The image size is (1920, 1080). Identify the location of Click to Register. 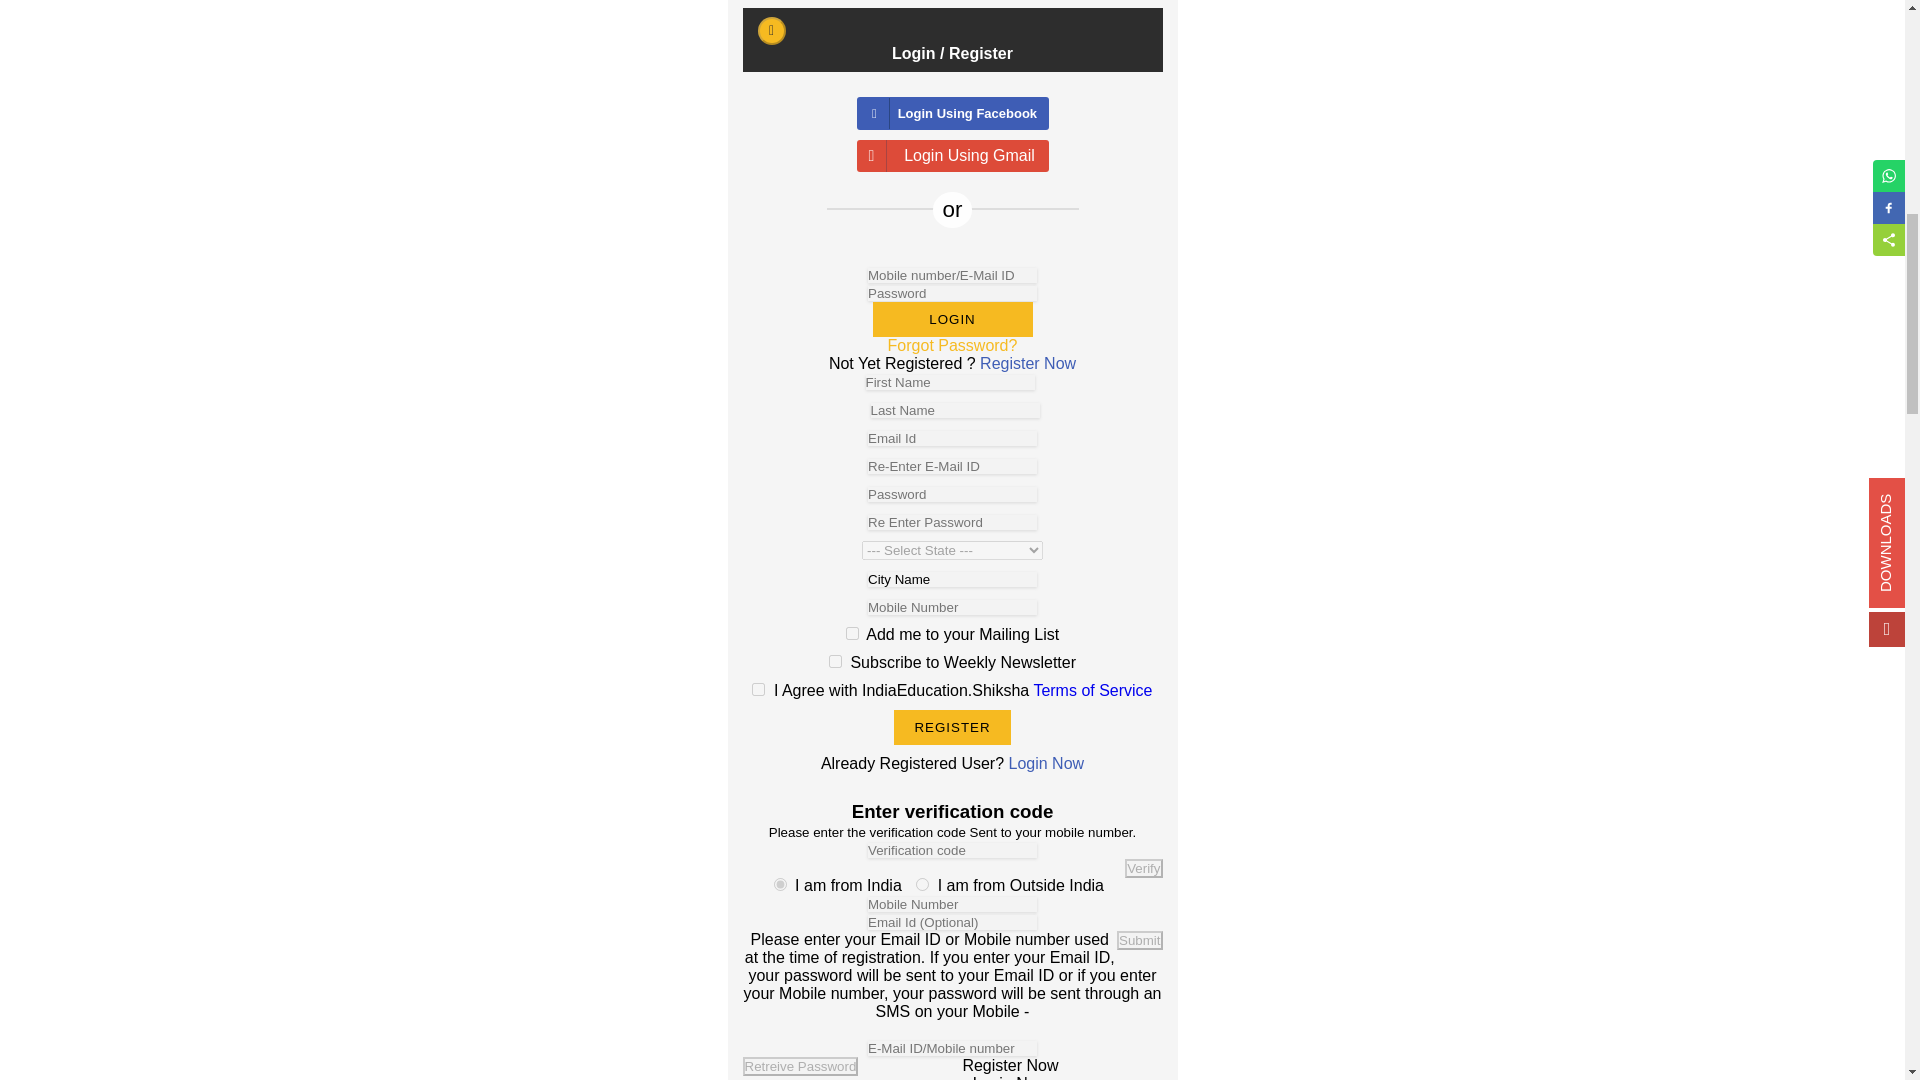
(952, 727).